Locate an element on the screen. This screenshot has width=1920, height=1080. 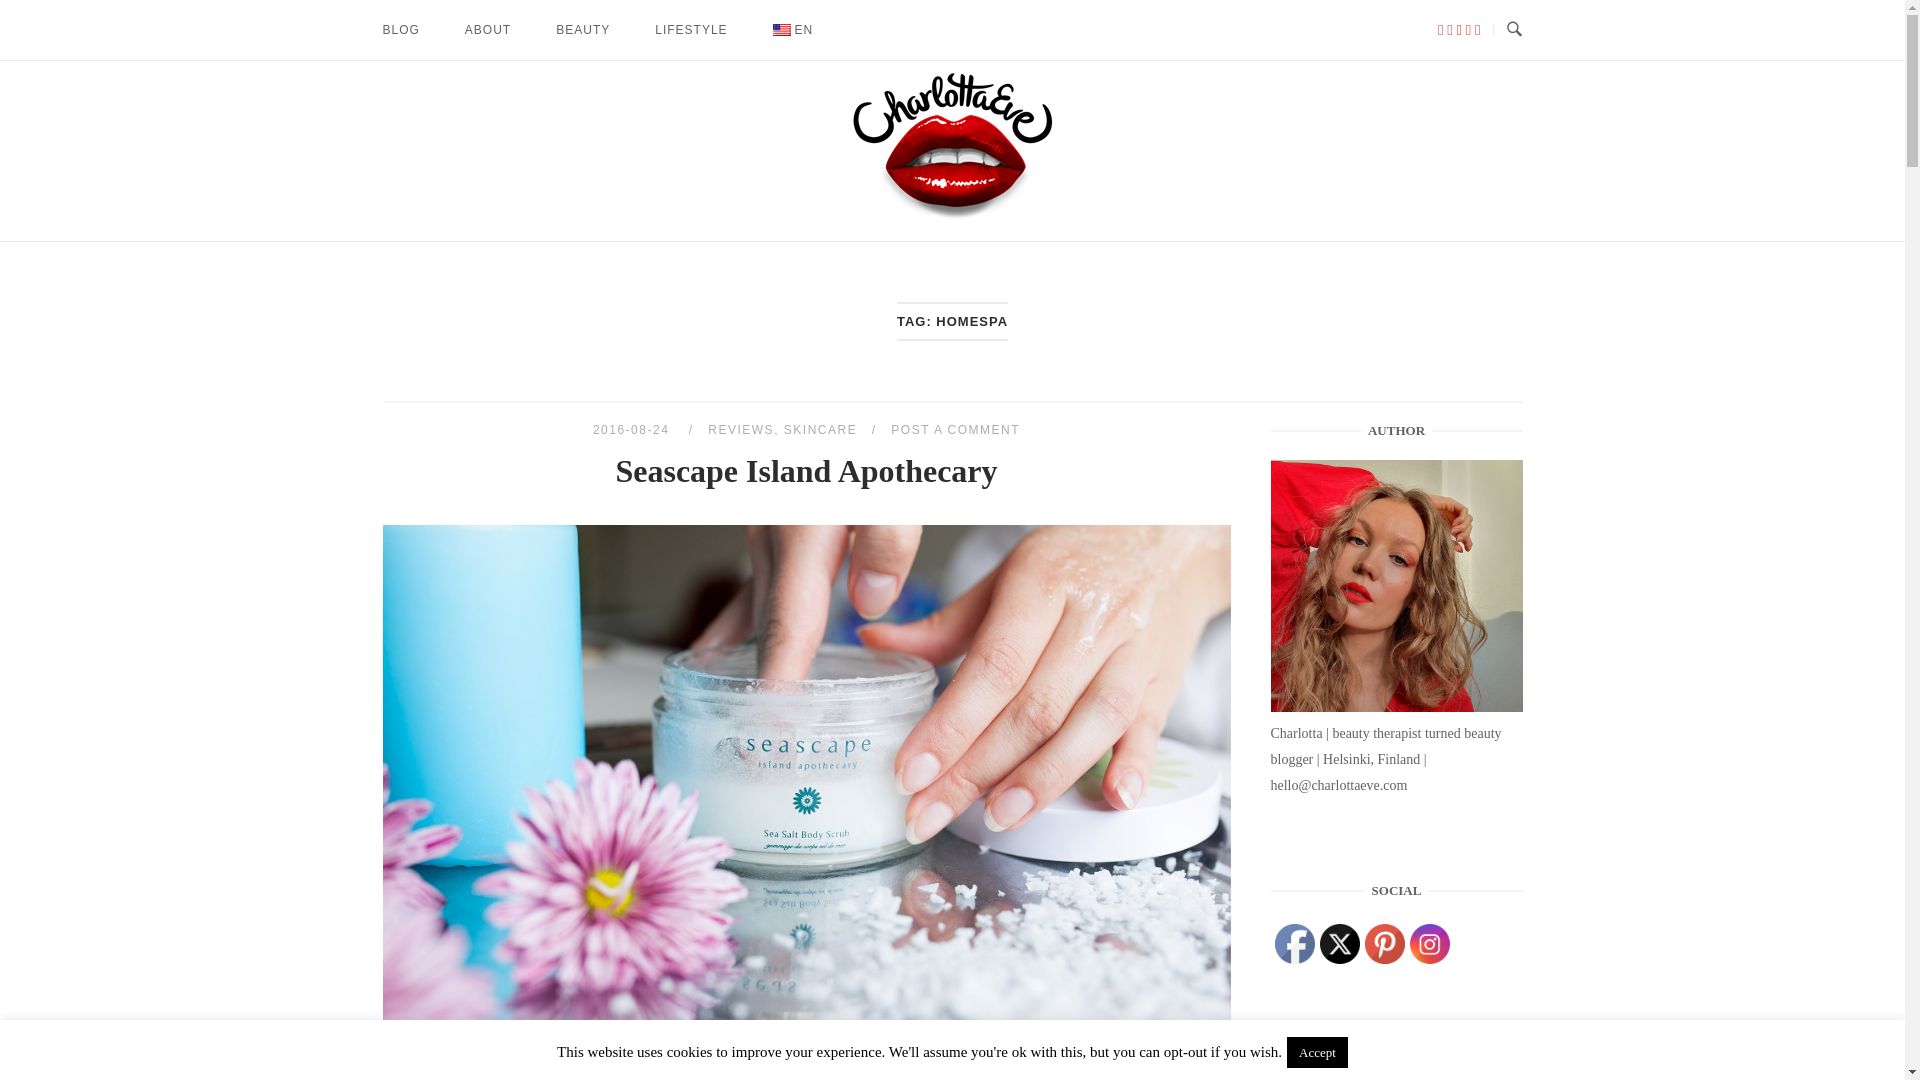
Pinterest is located at coordinates (1385, 944).